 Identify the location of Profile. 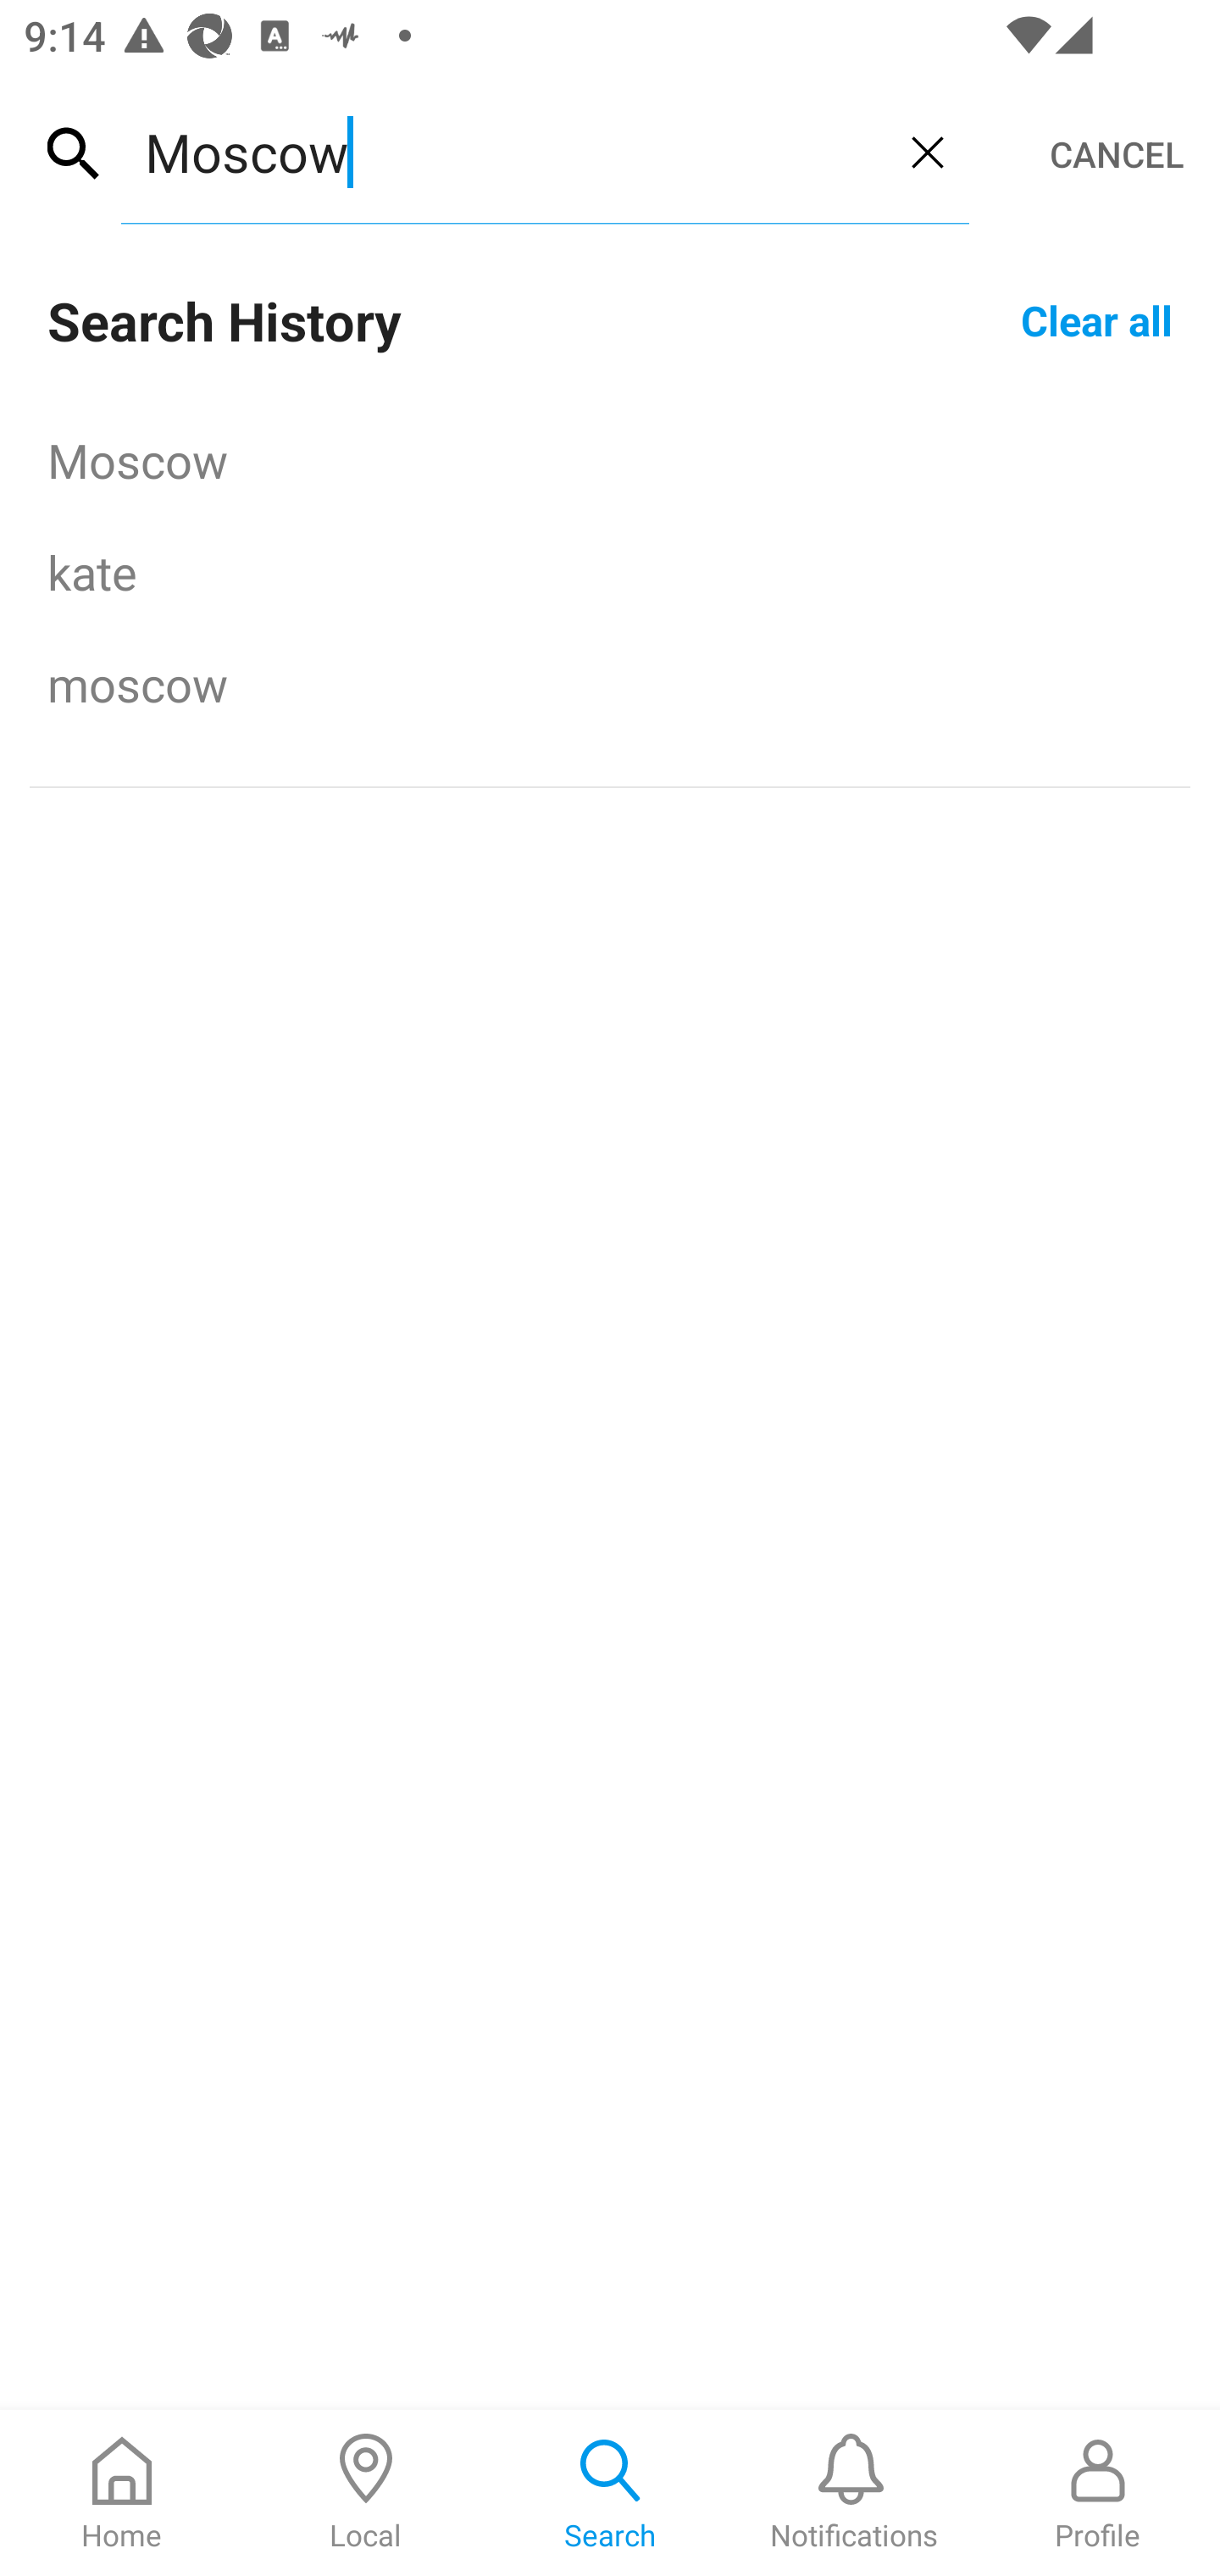
(1098, 2493).